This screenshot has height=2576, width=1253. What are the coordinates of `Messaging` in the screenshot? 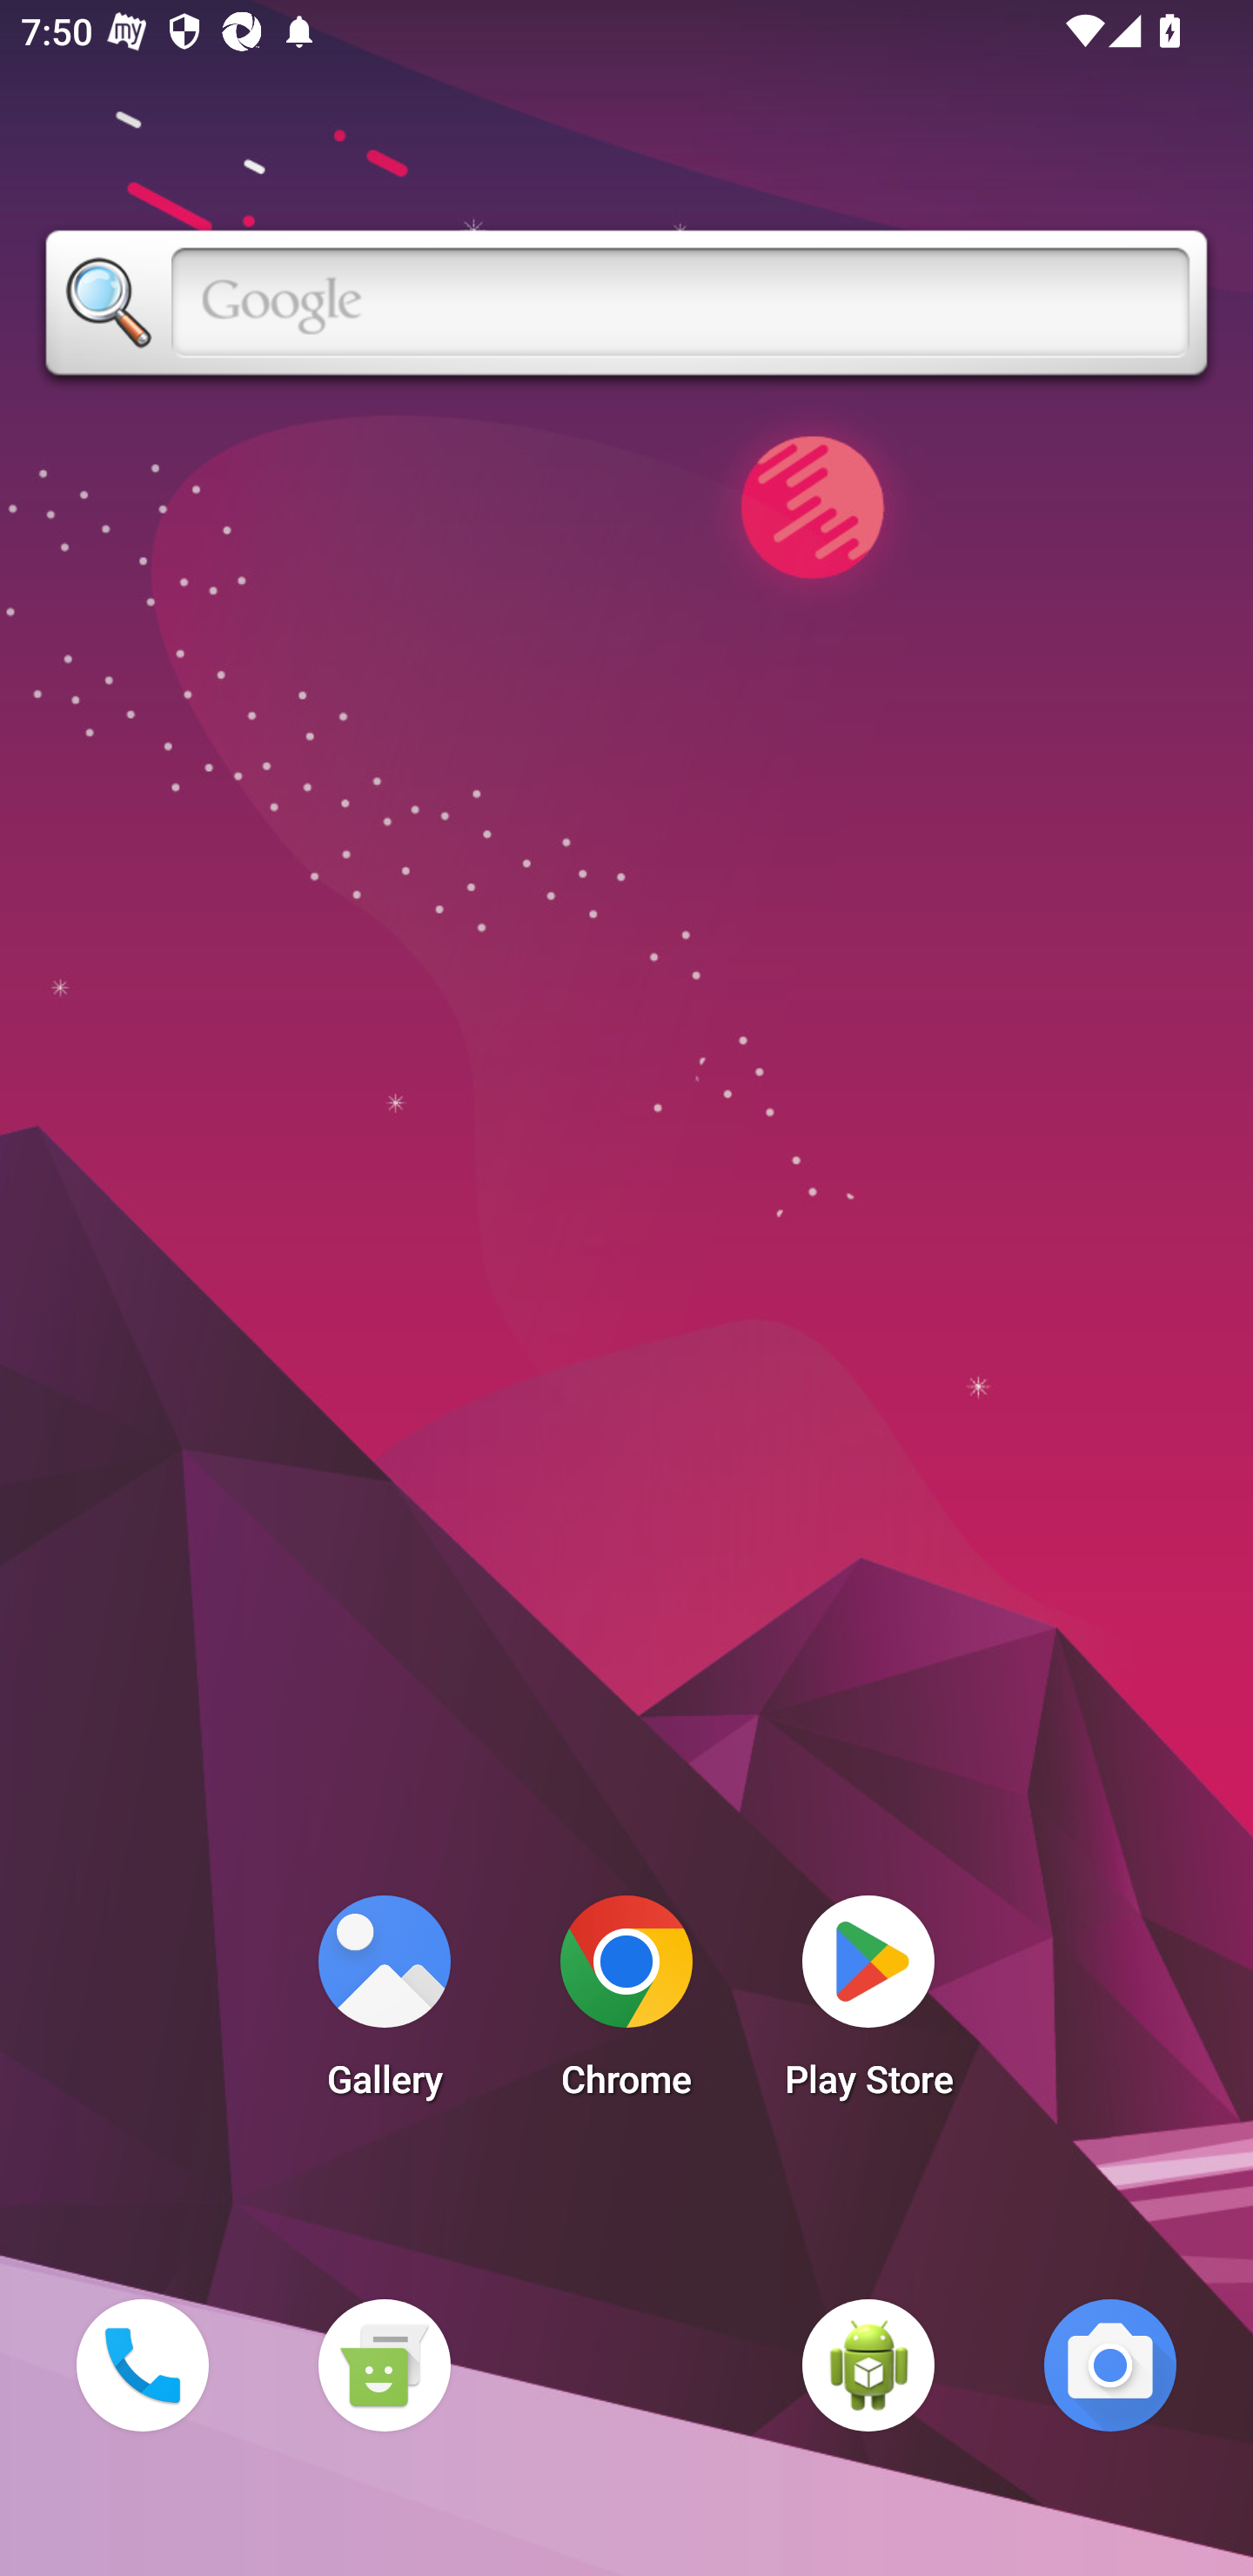 It's located at (384, 2365).